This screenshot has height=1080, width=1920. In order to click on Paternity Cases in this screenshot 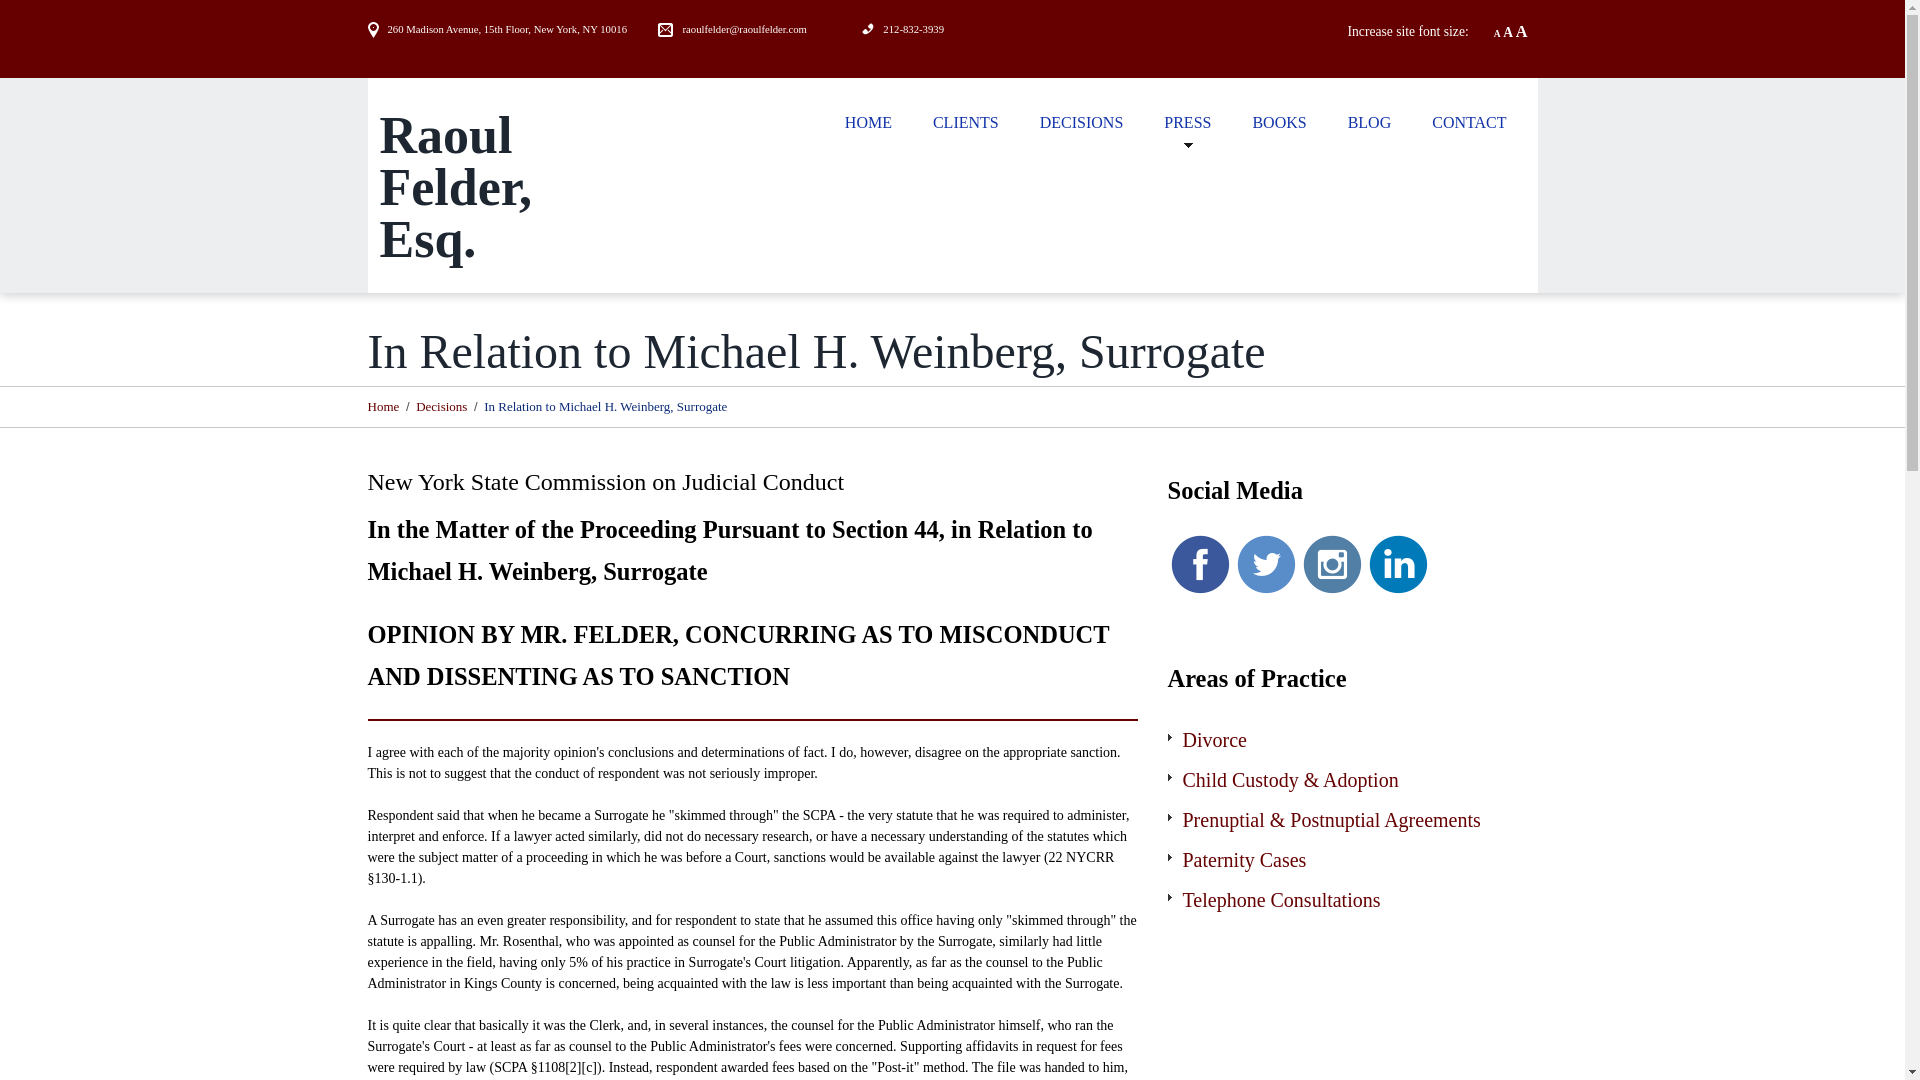, I will do `click(1244, 859)`.